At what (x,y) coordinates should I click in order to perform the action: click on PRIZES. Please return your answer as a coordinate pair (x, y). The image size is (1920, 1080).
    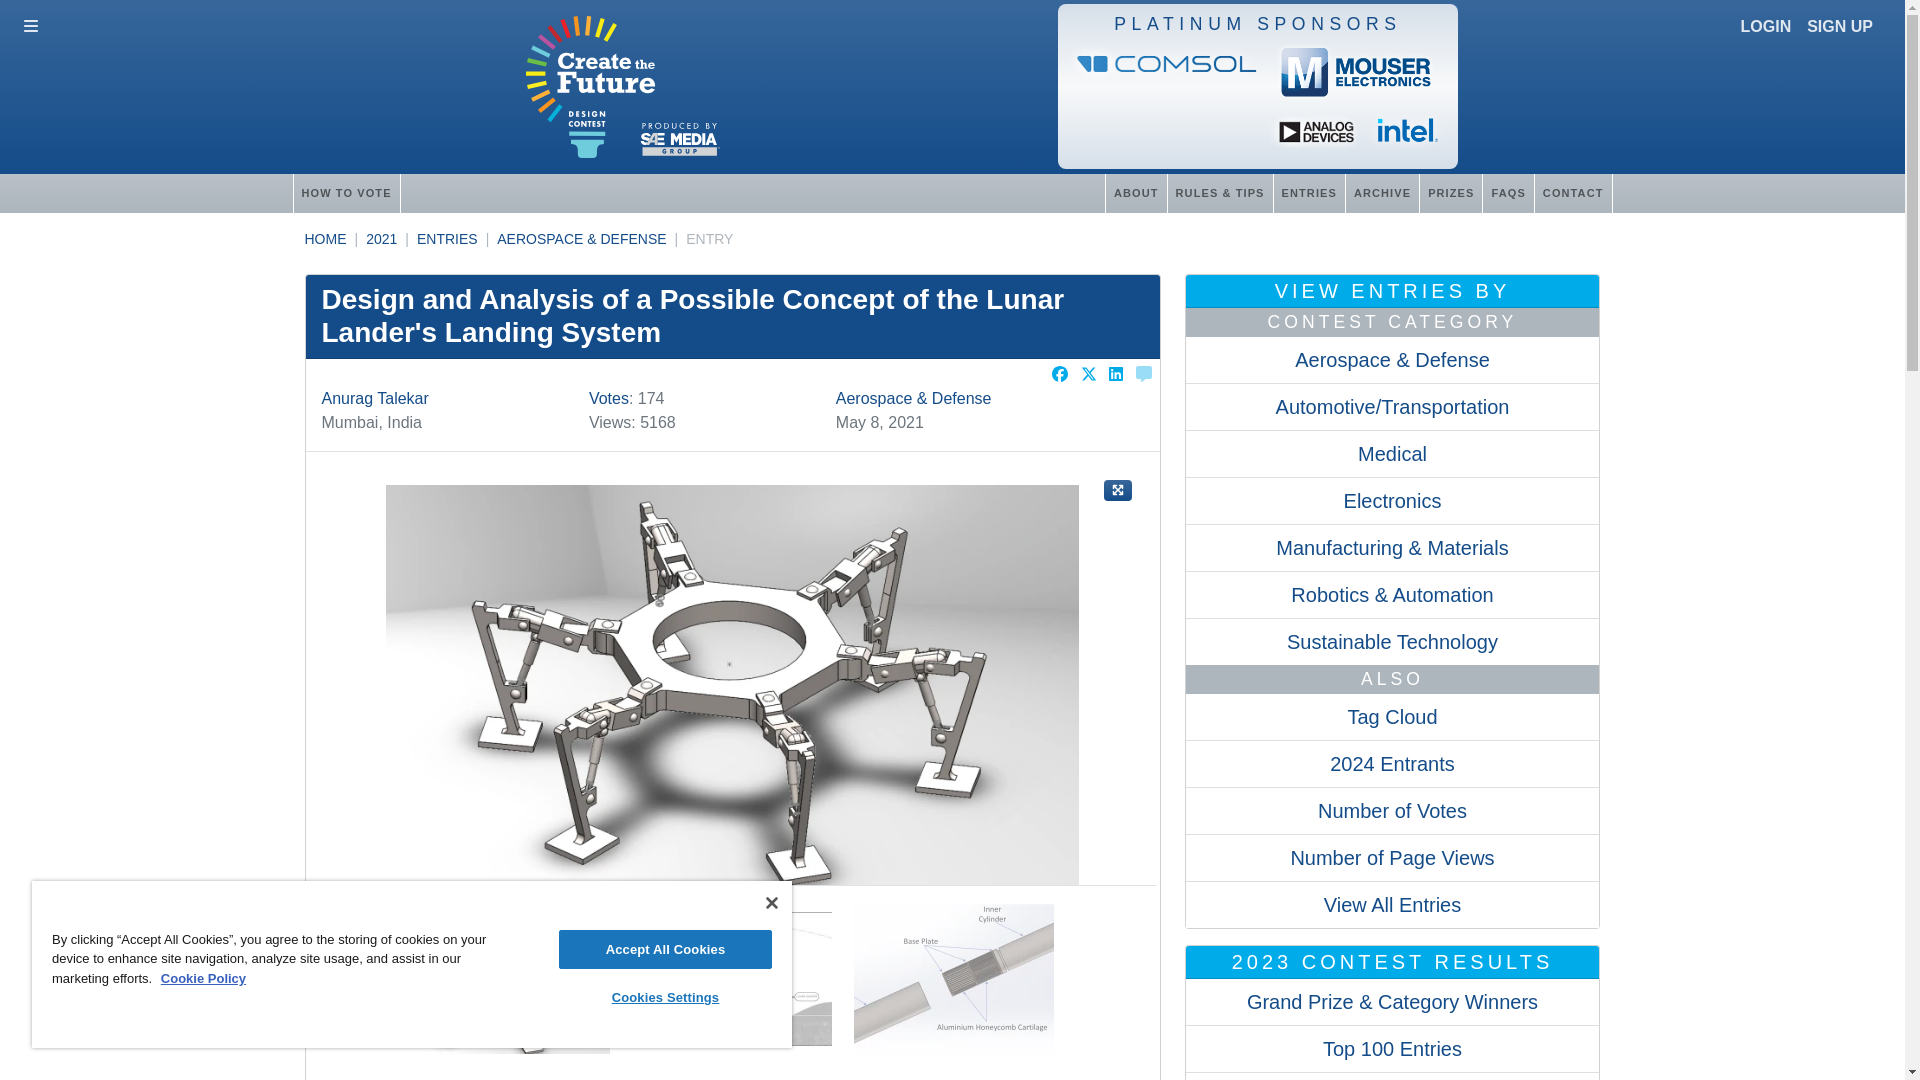
    Looking at the image, I should click on (1450, 192).